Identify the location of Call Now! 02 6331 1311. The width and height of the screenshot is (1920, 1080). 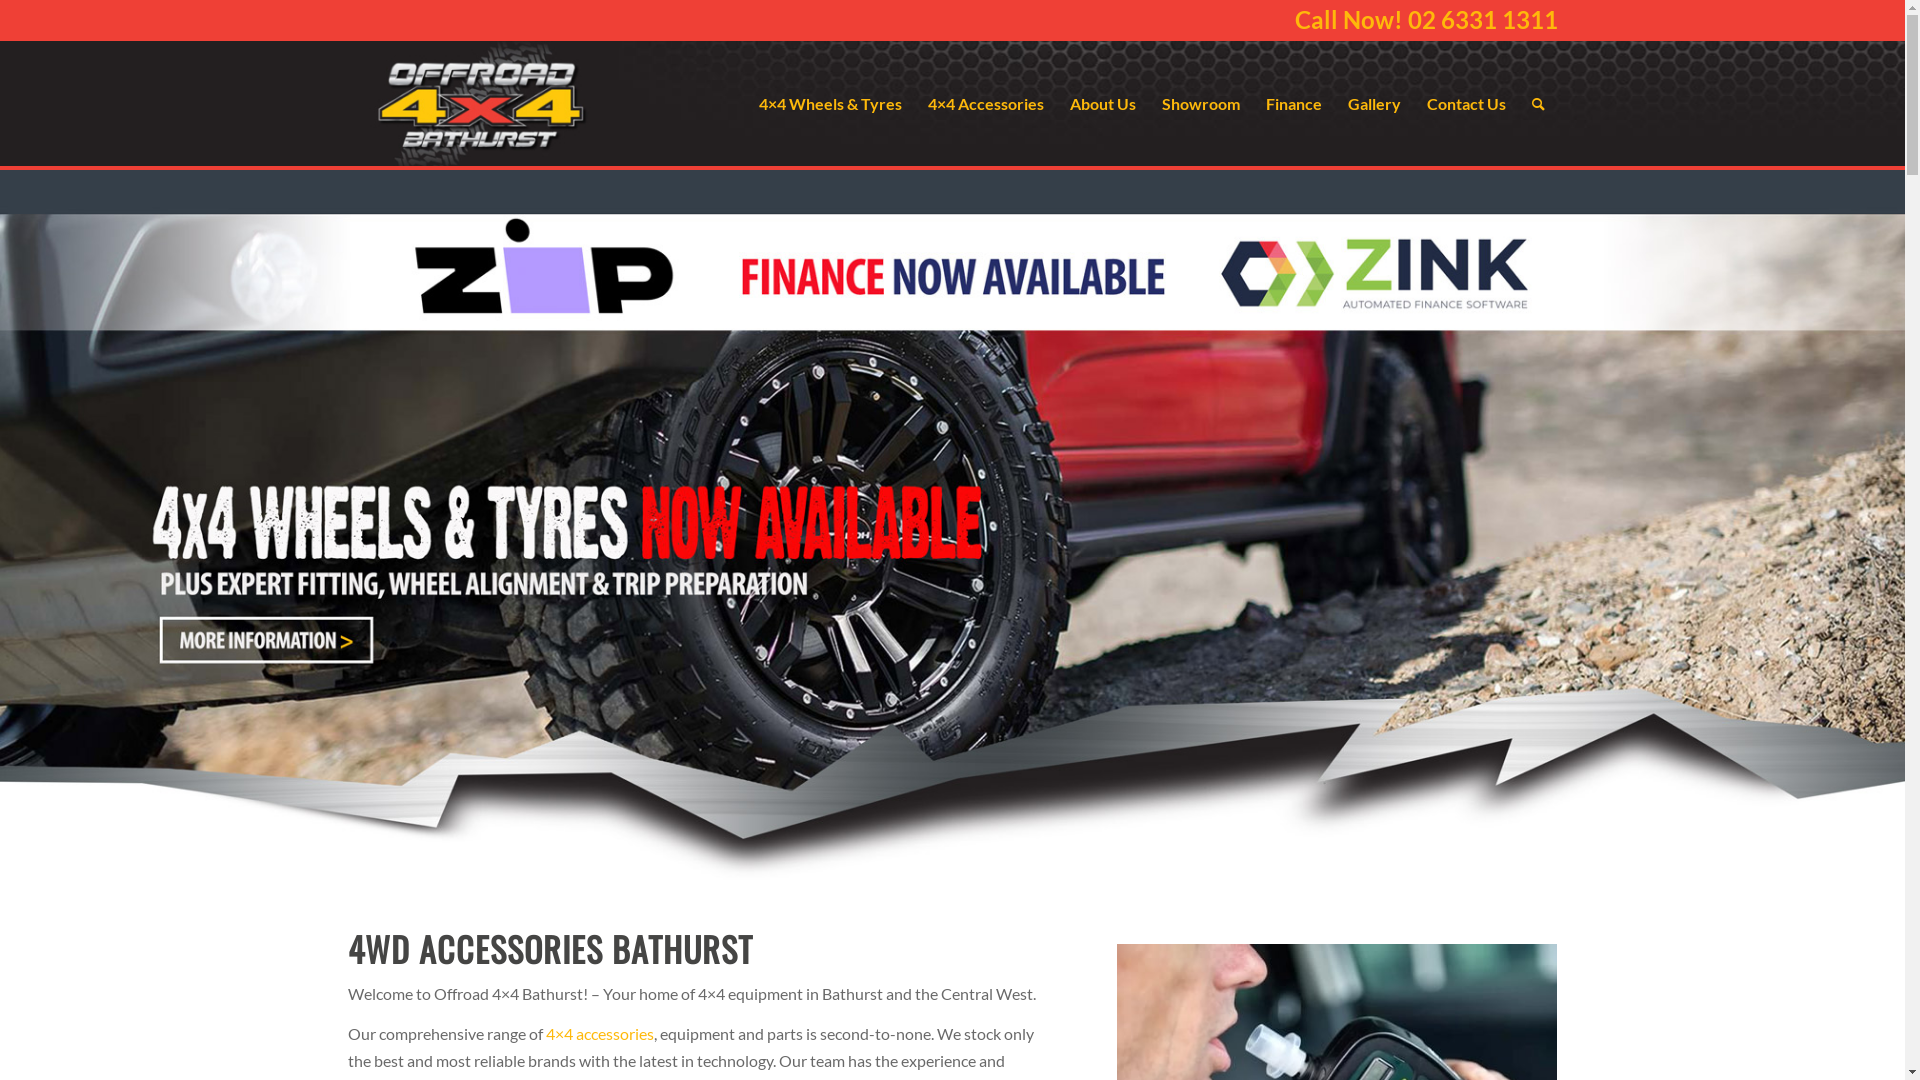
(1426, 20).